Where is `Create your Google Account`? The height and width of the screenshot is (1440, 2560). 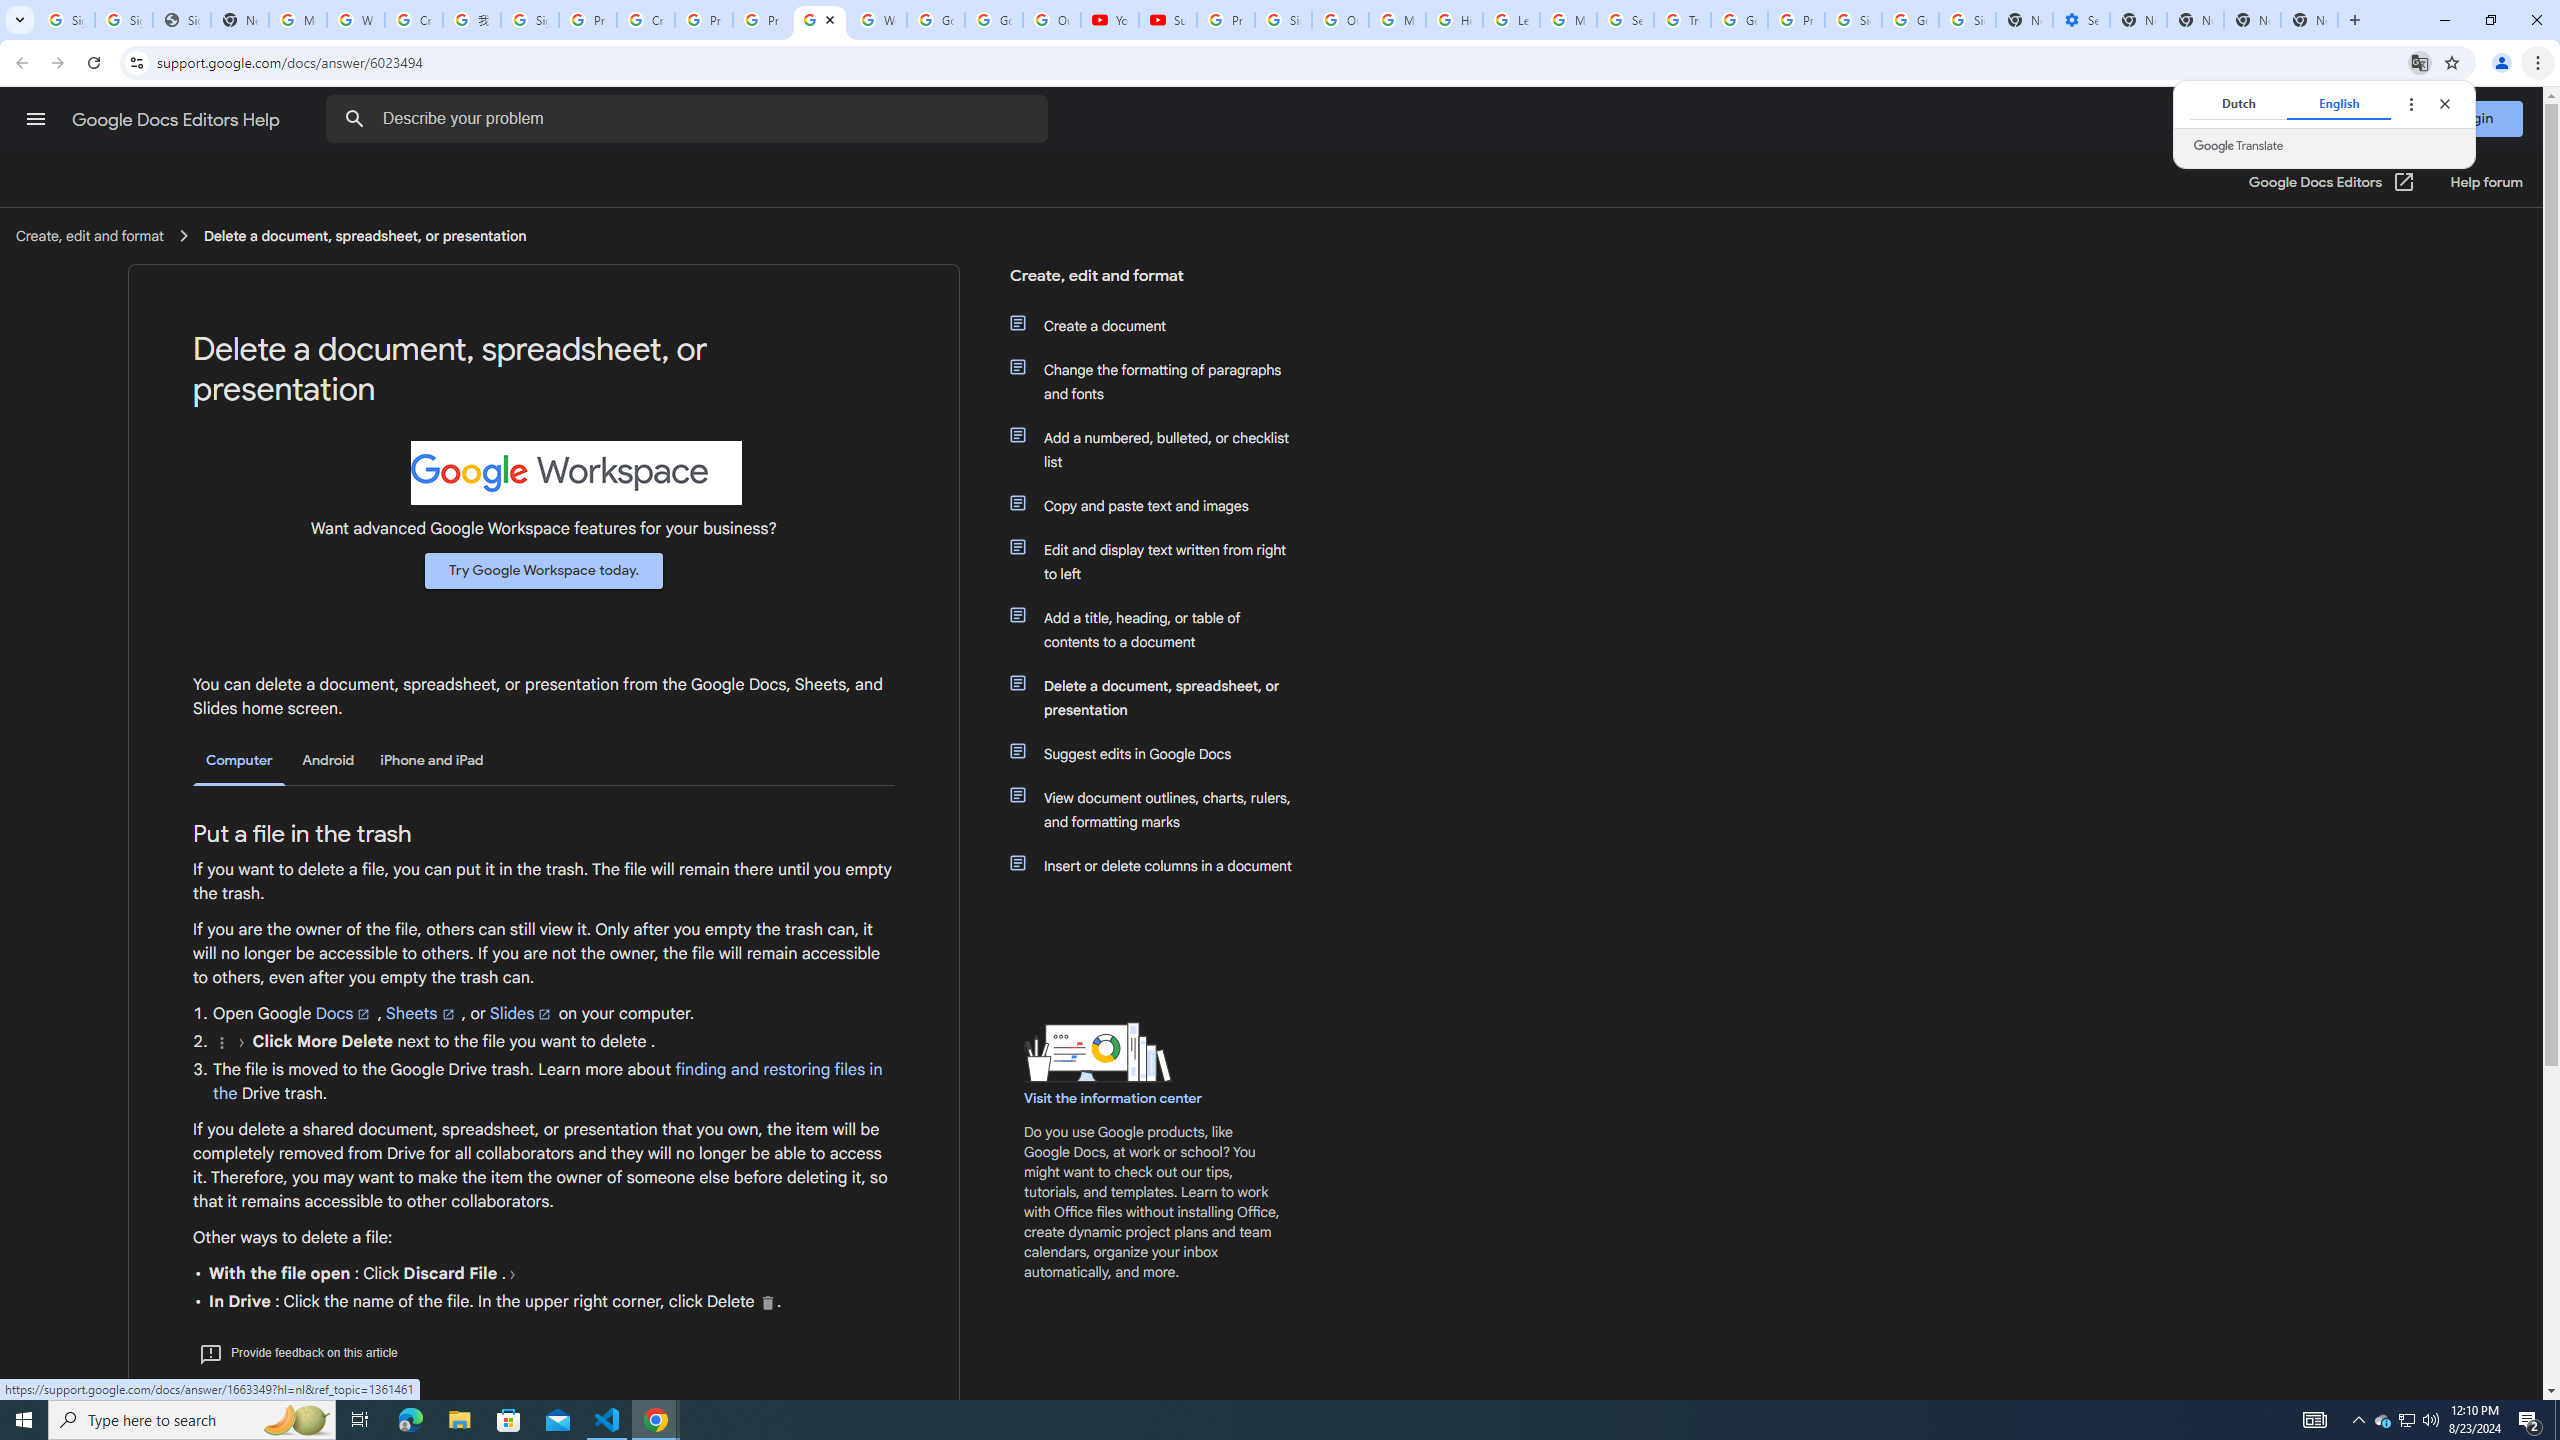 Create your Google Account is located at coordinates (414, 20).